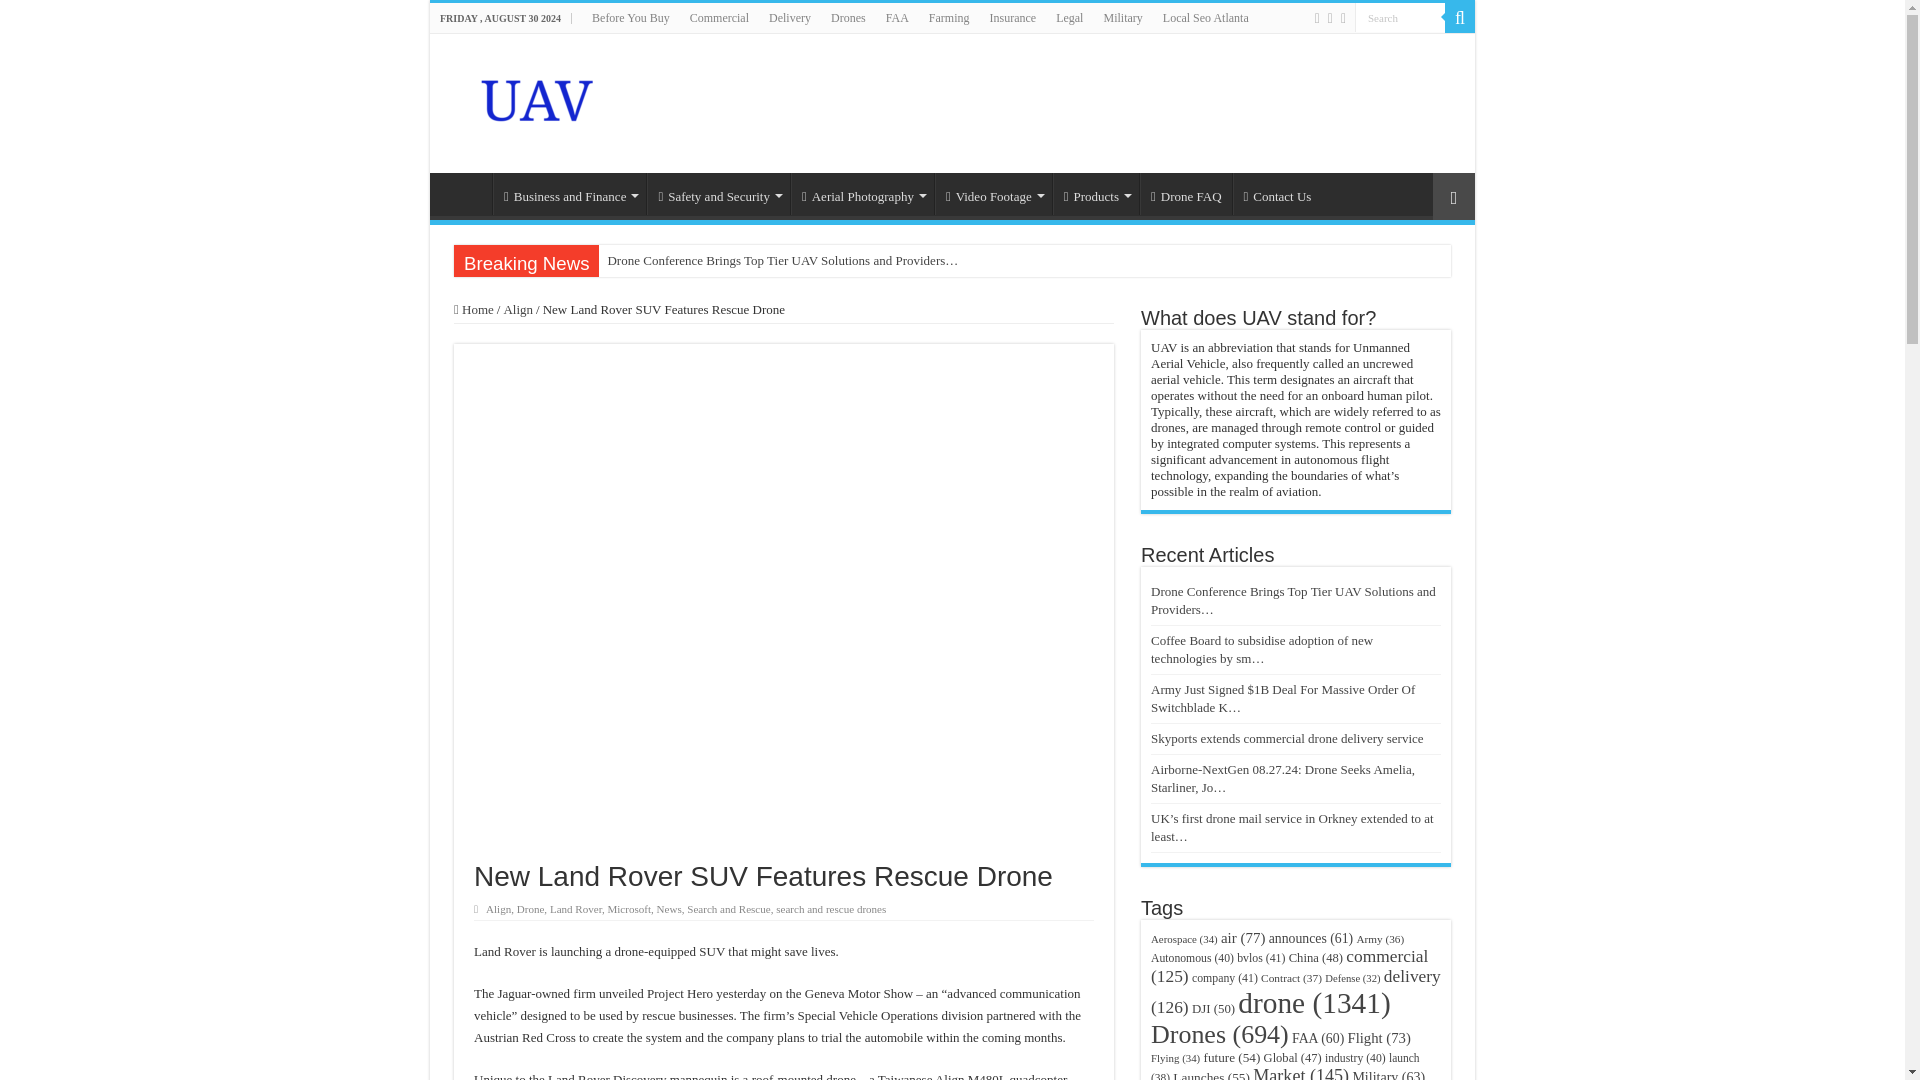 This screenshot has width=1920, height=1080. What do you see at coordinates (1460, 18) in the screenshot?
I see `Search` at bounding box center [1460, 18].